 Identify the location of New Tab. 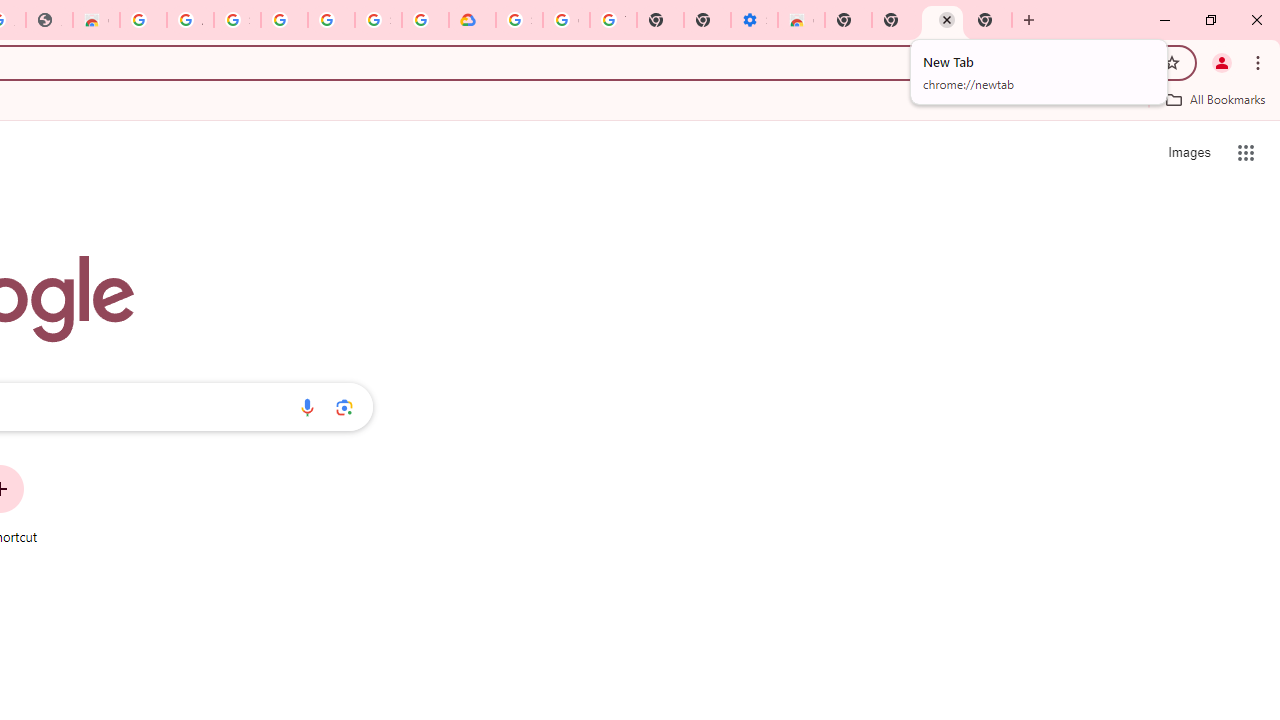
(989, 20).